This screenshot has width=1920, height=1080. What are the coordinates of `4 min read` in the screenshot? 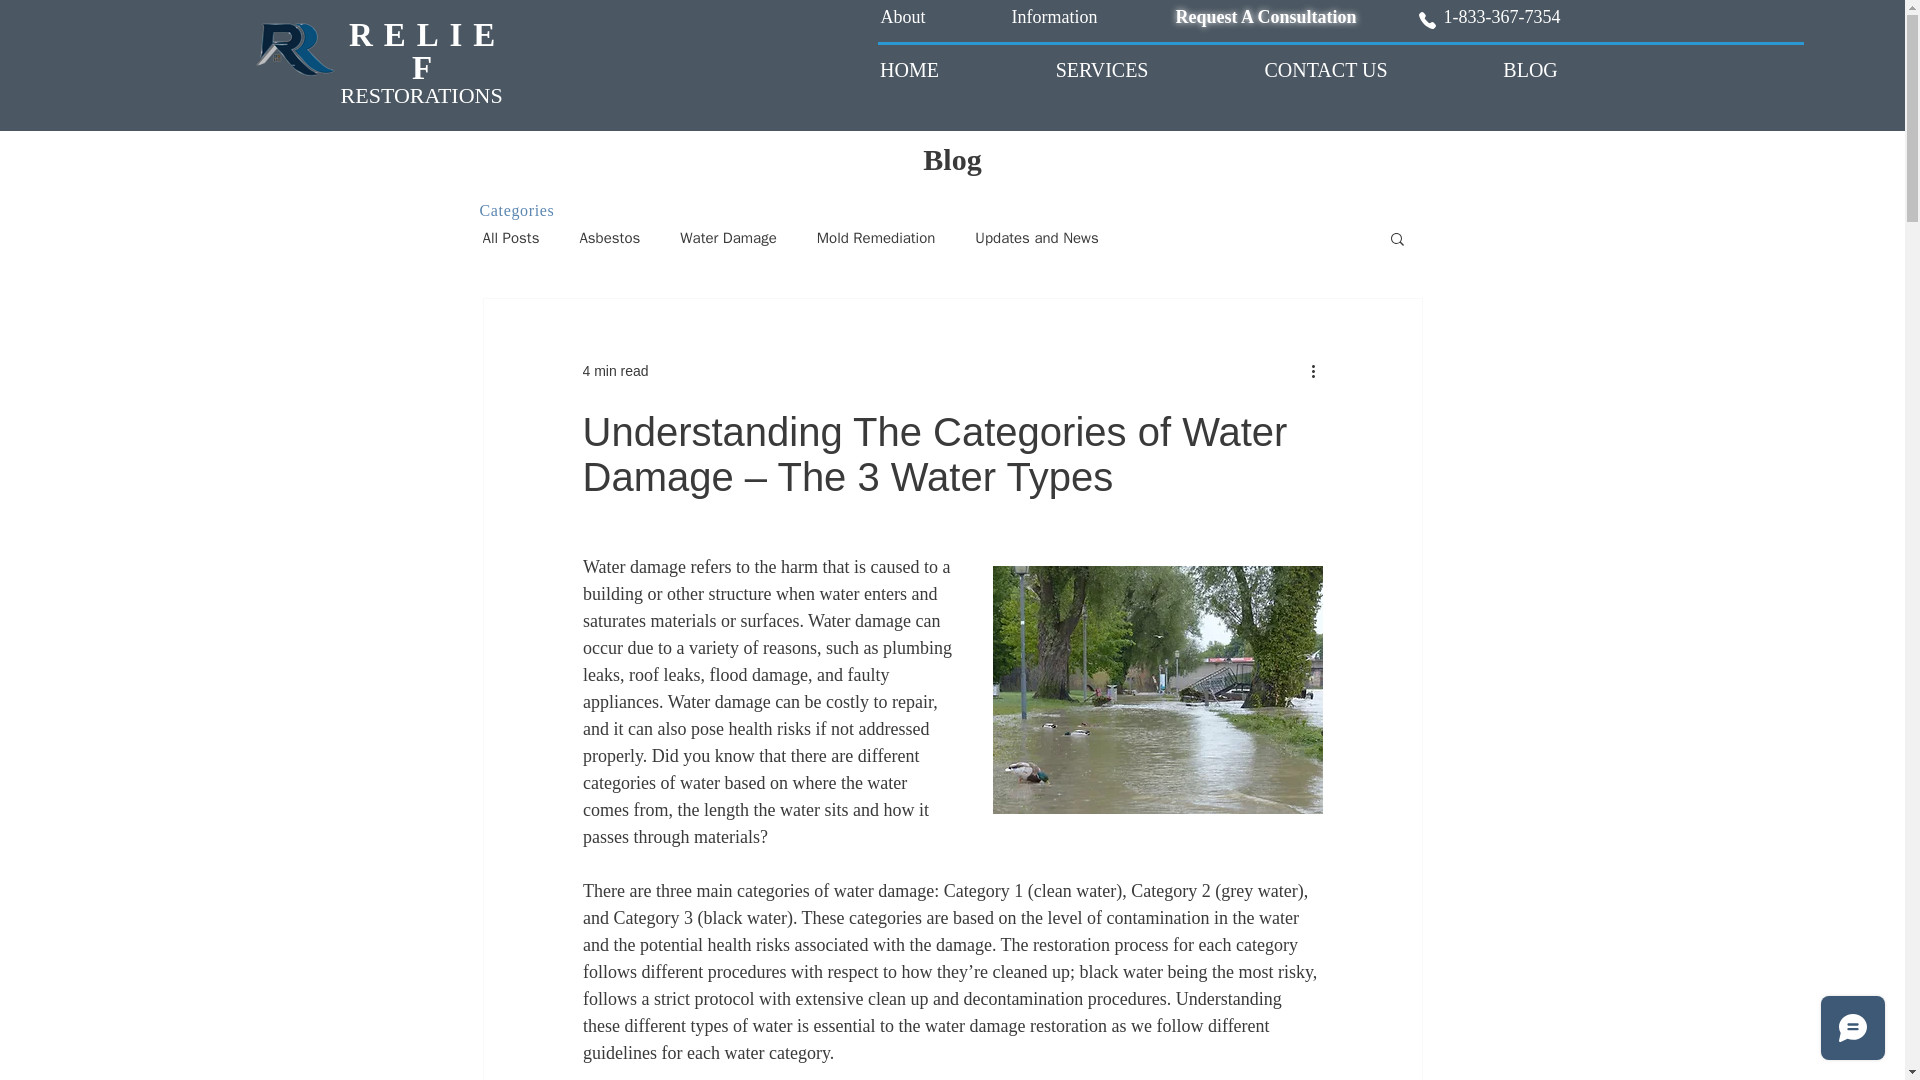 It's located at (614, 370).